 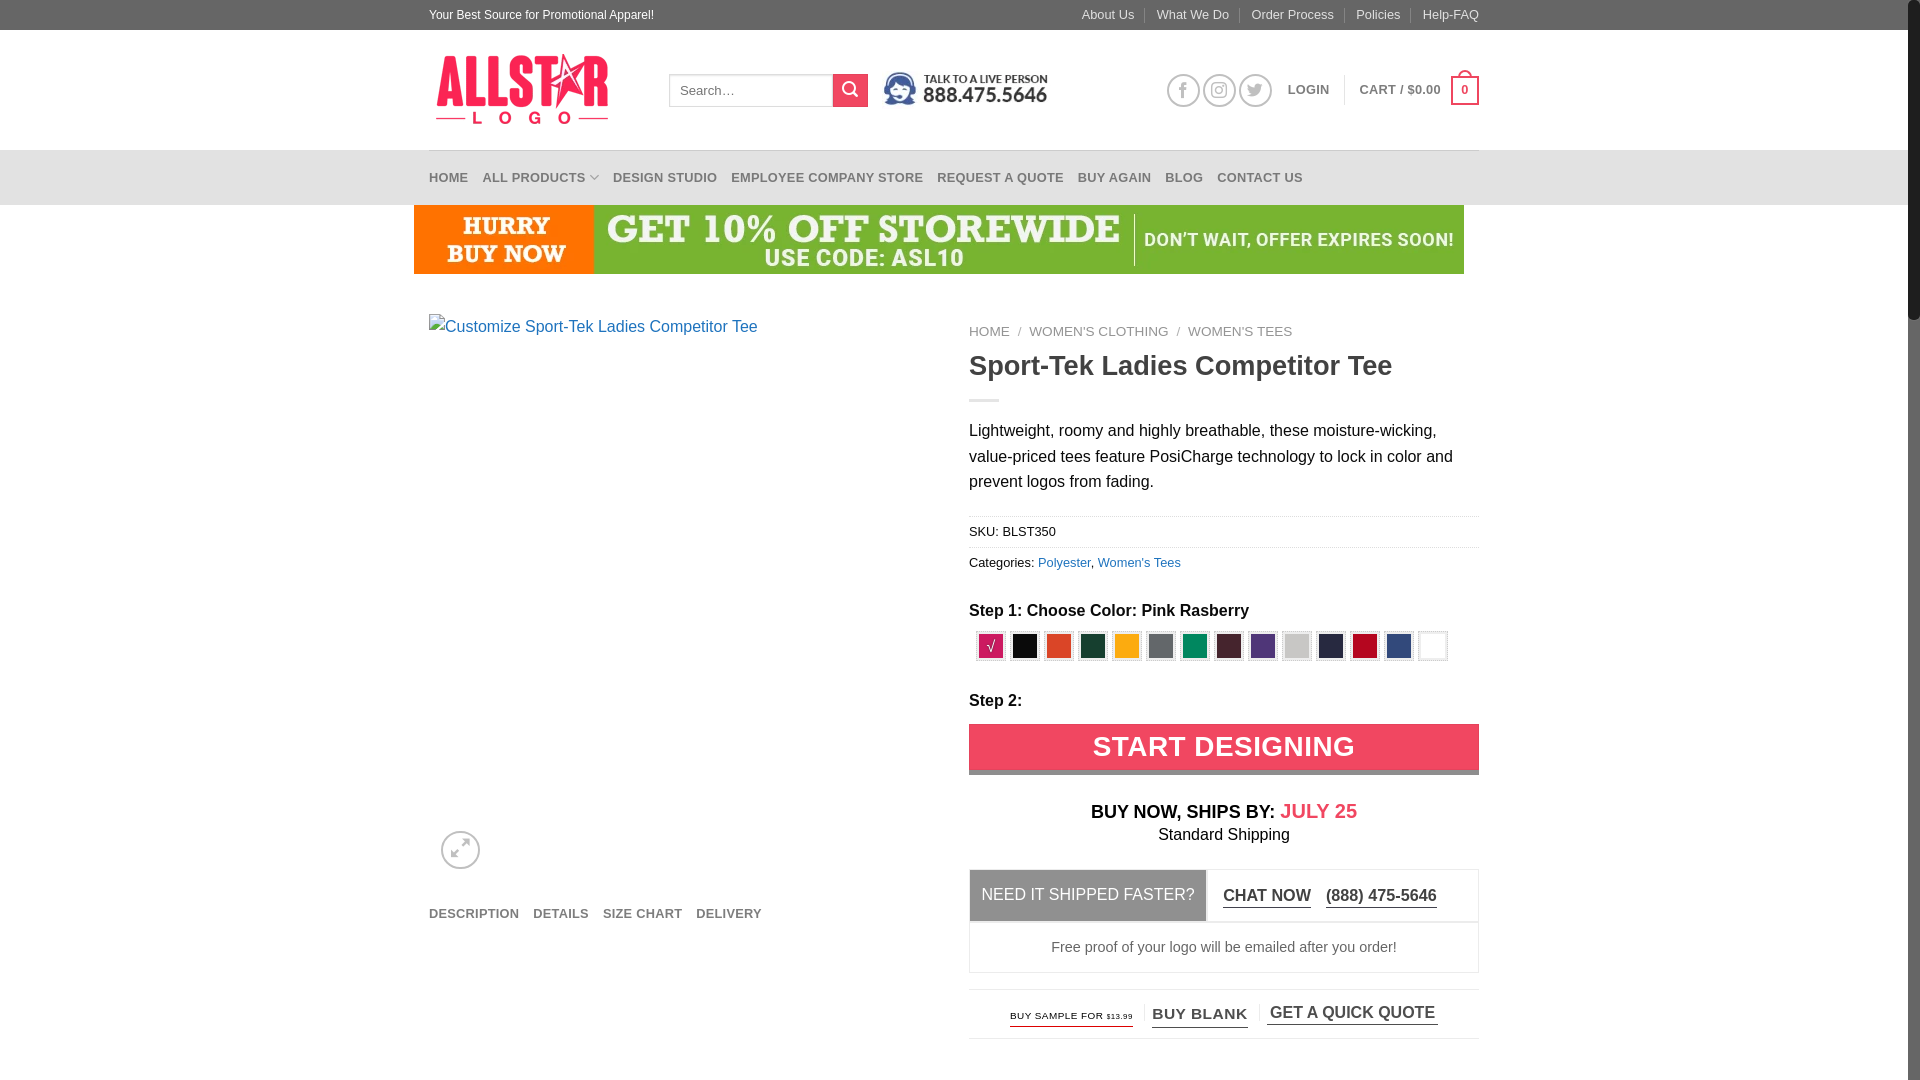 What do you see at coordinates (460, 850) in the screenshot?
I see `Zoom` at bounding box center [460, 850].